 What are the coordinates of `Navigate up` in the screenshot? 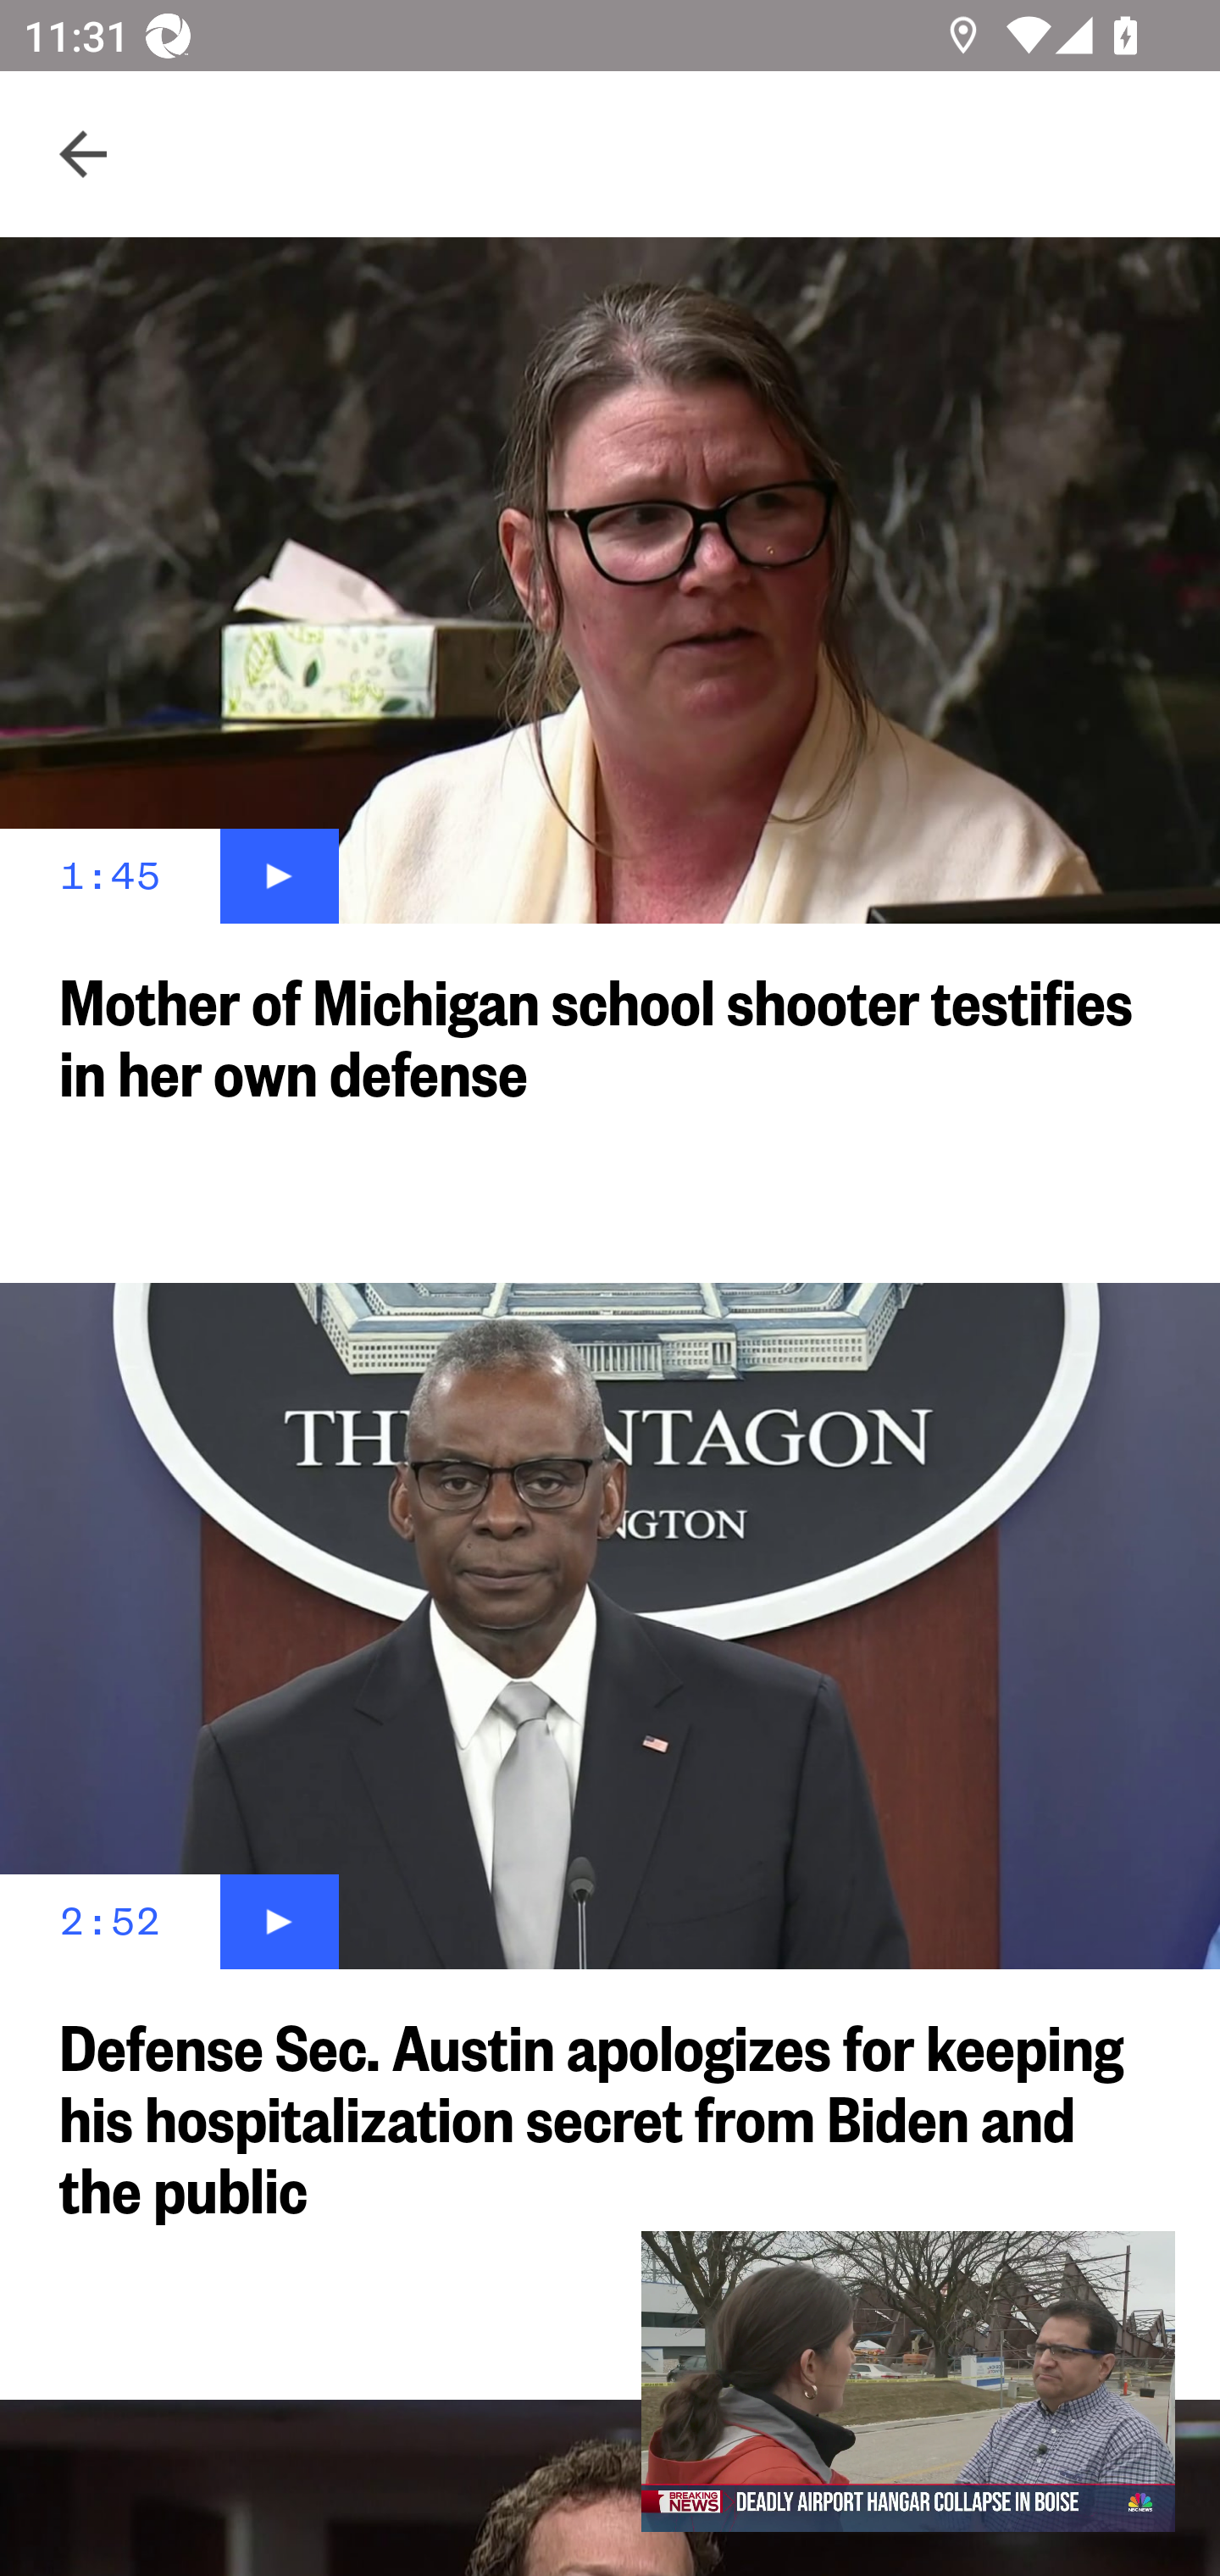 It's located at (83, 154).